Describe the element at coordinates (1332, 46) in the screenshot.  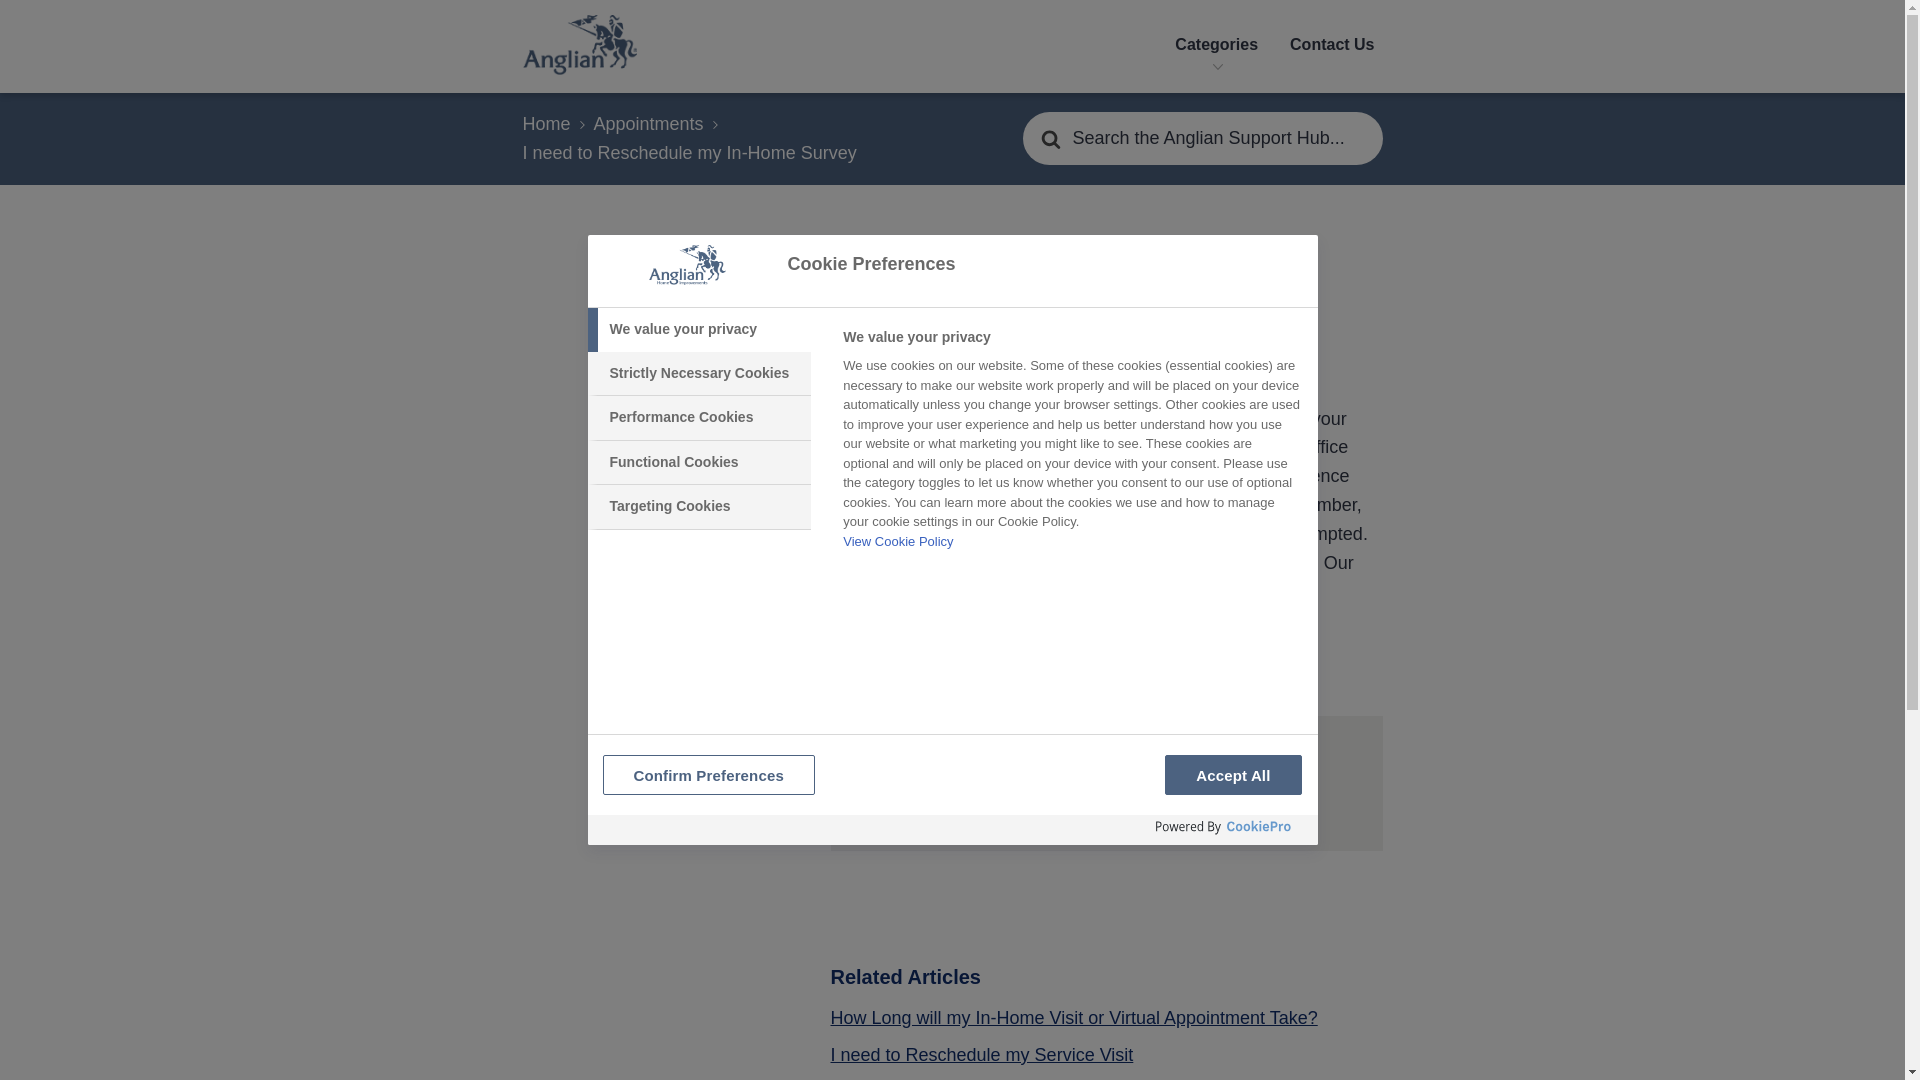
I see `Contact Us` at that location.